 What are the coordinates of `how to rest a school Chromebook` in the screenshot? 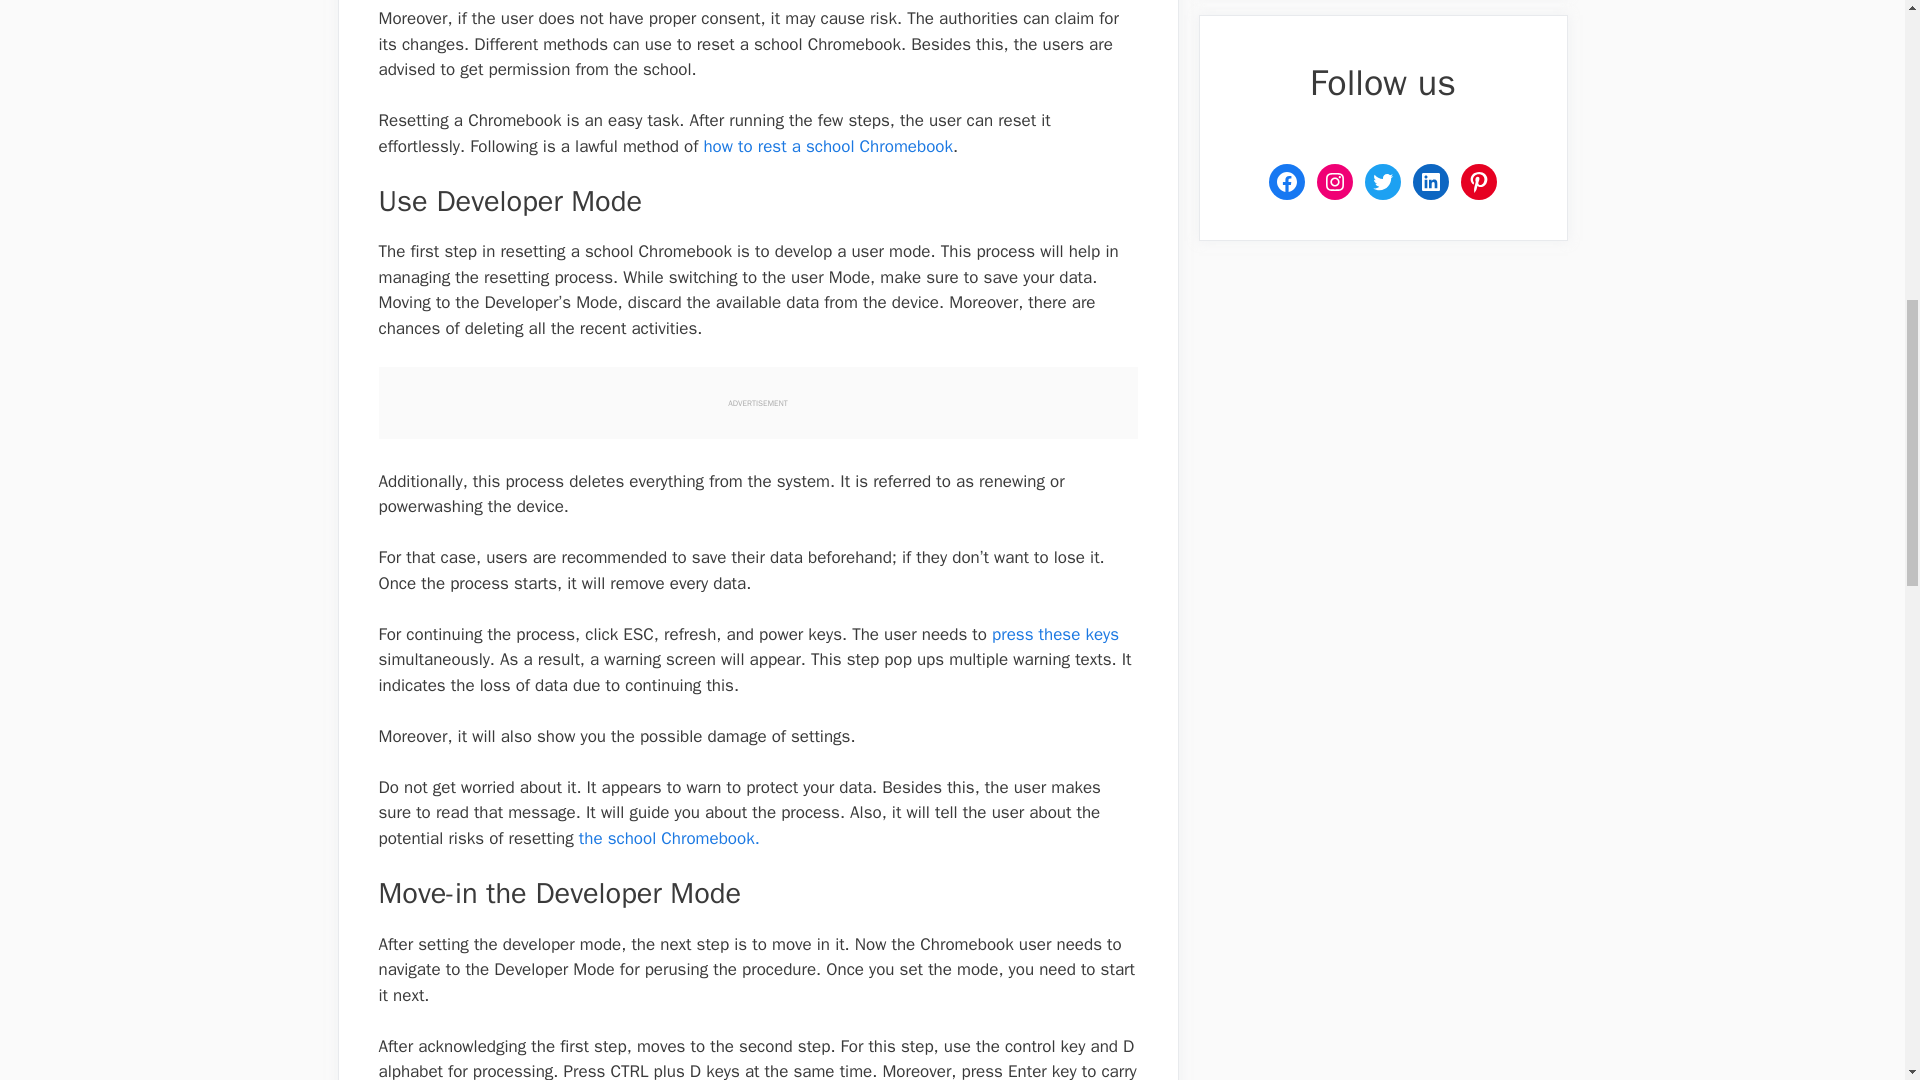 It's located at (827, 146).